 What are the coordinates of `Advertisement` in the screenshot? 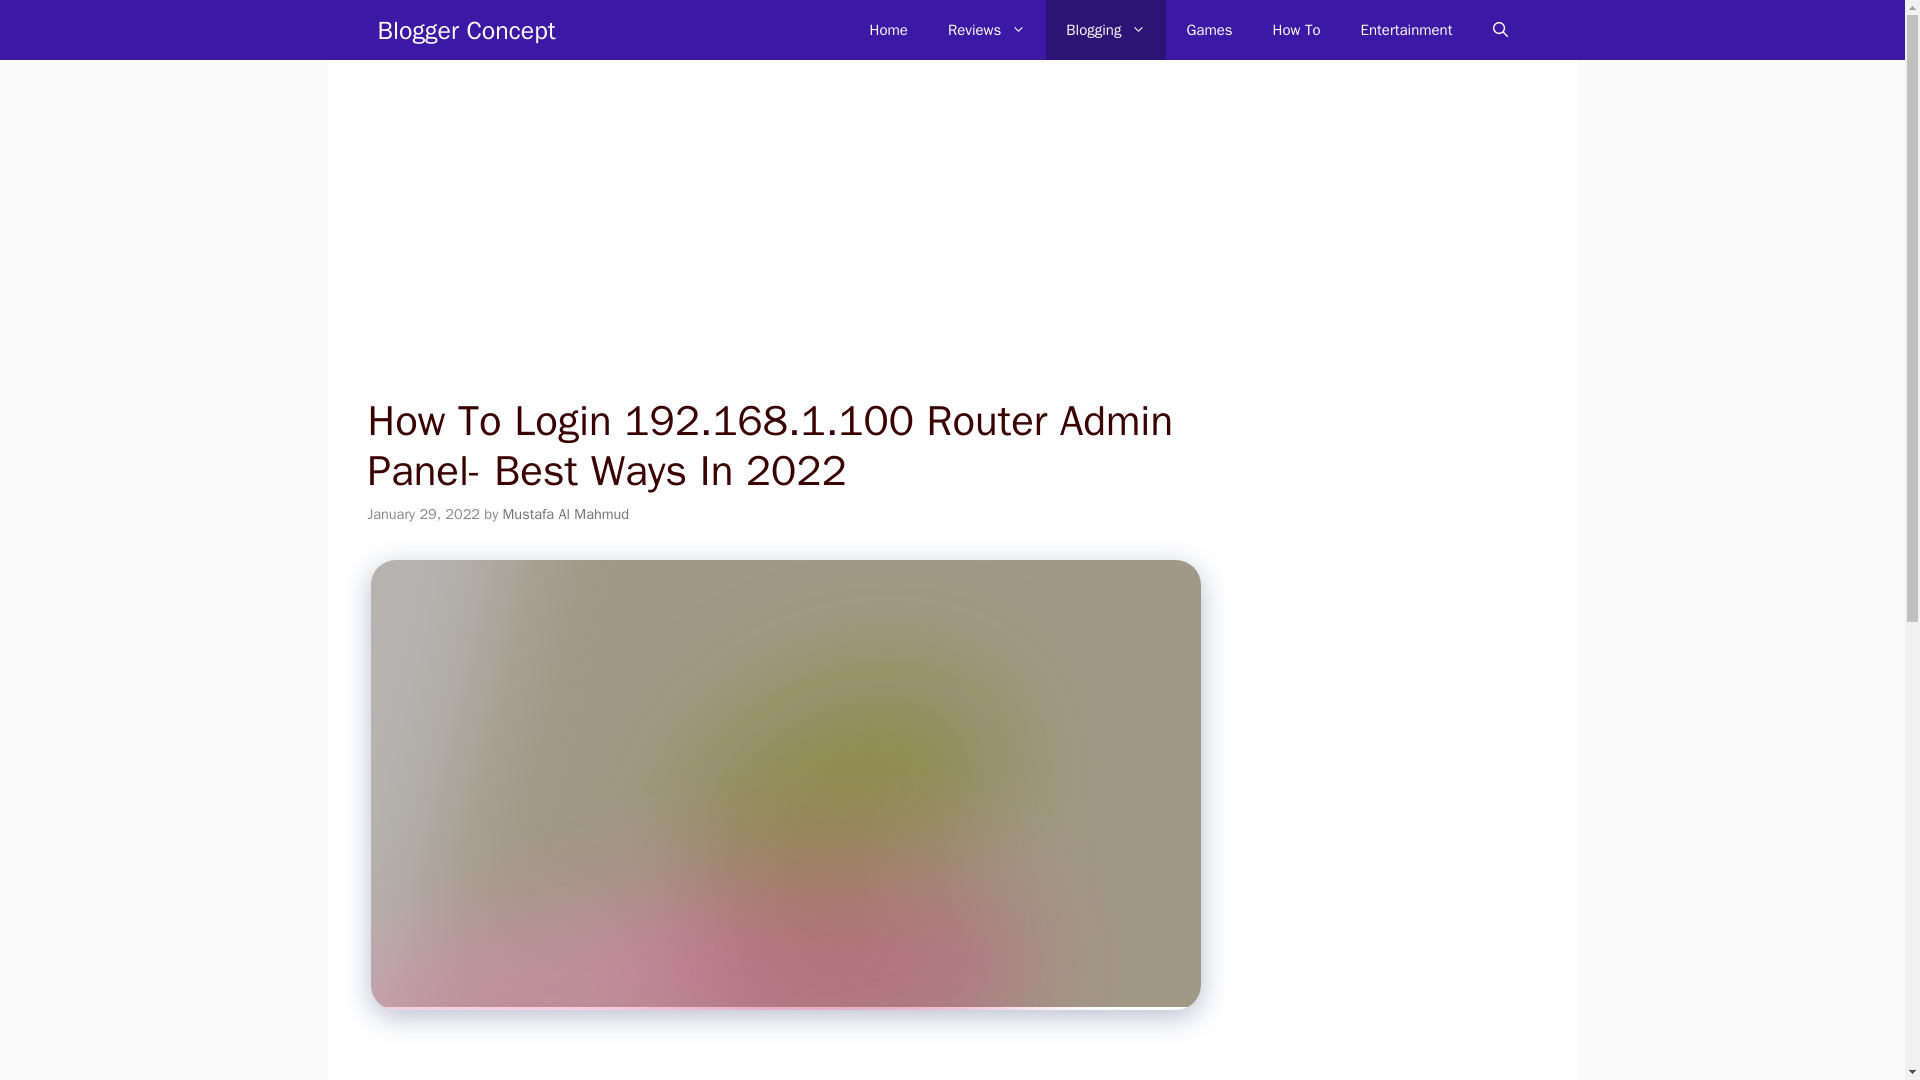 It's located at (774, 248).